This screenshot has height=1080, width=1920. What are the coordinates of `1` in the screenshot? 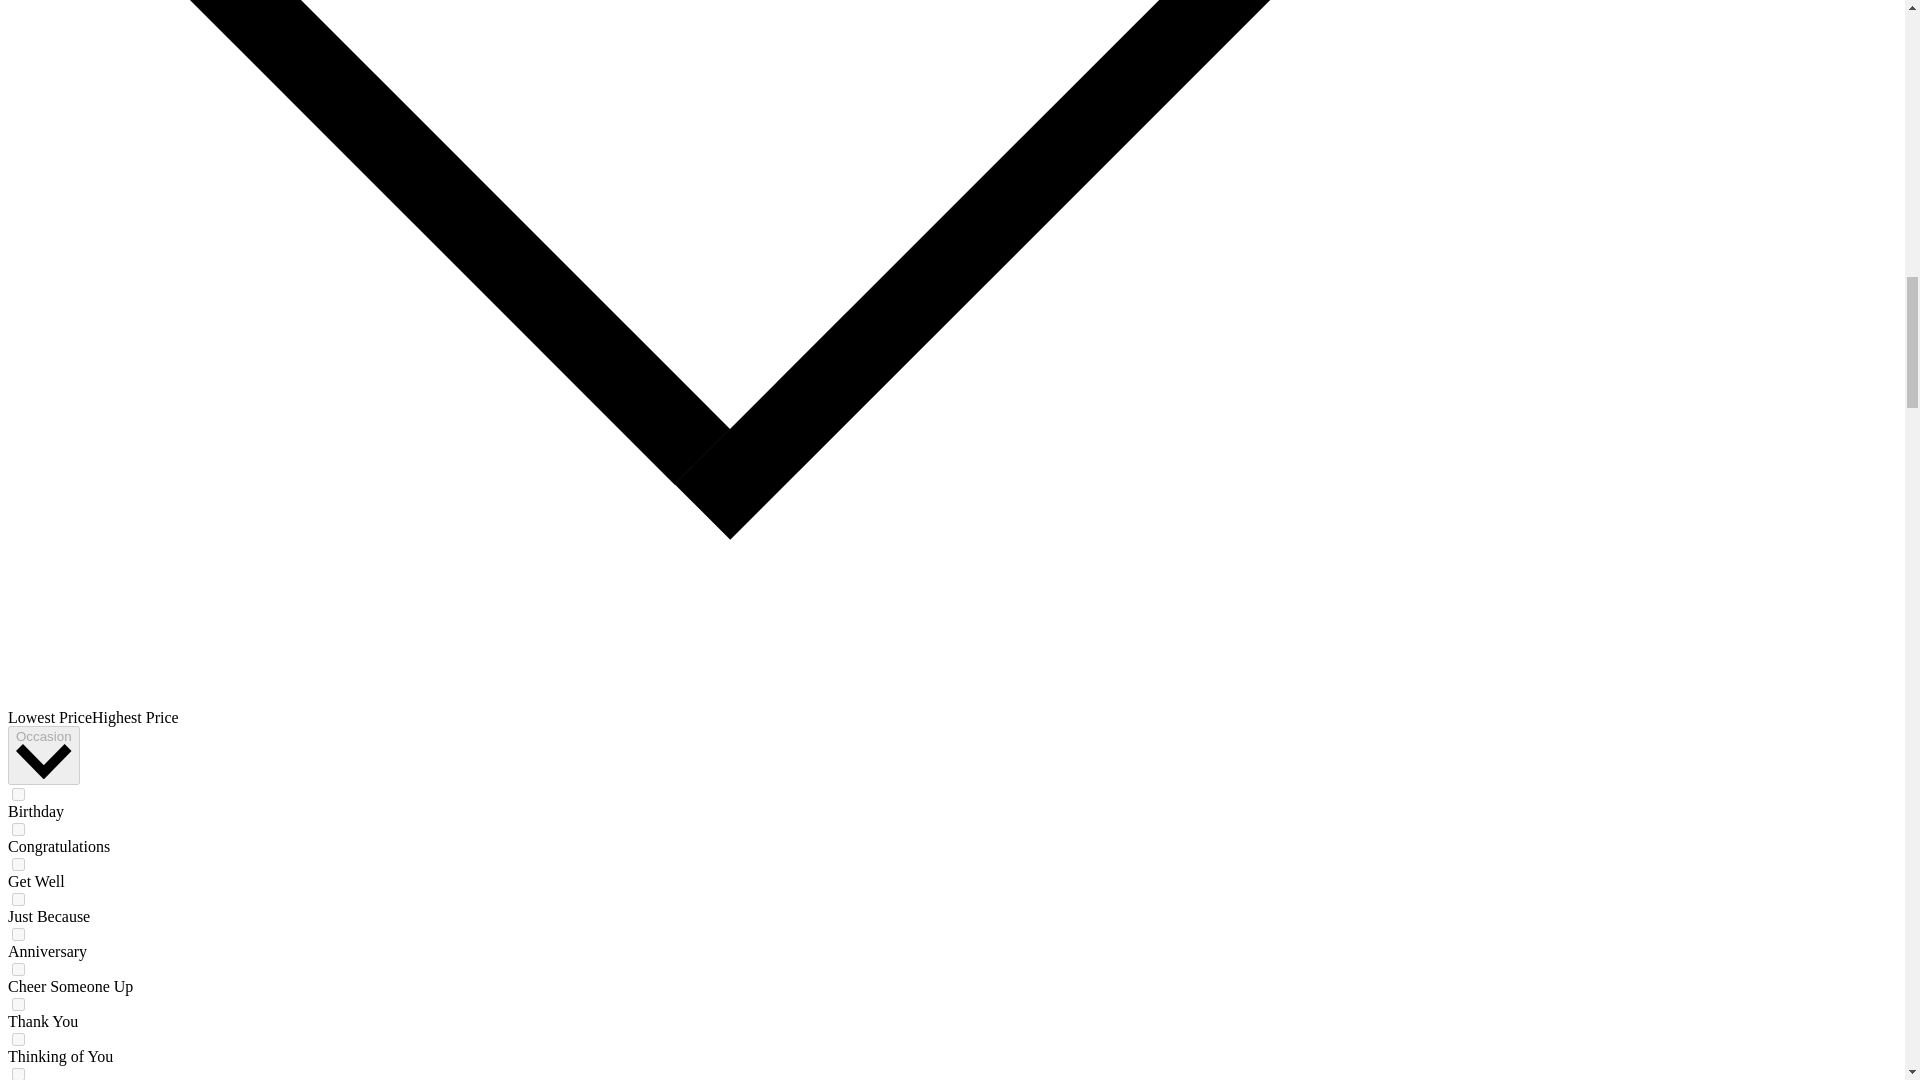 It's located at (18, 970).